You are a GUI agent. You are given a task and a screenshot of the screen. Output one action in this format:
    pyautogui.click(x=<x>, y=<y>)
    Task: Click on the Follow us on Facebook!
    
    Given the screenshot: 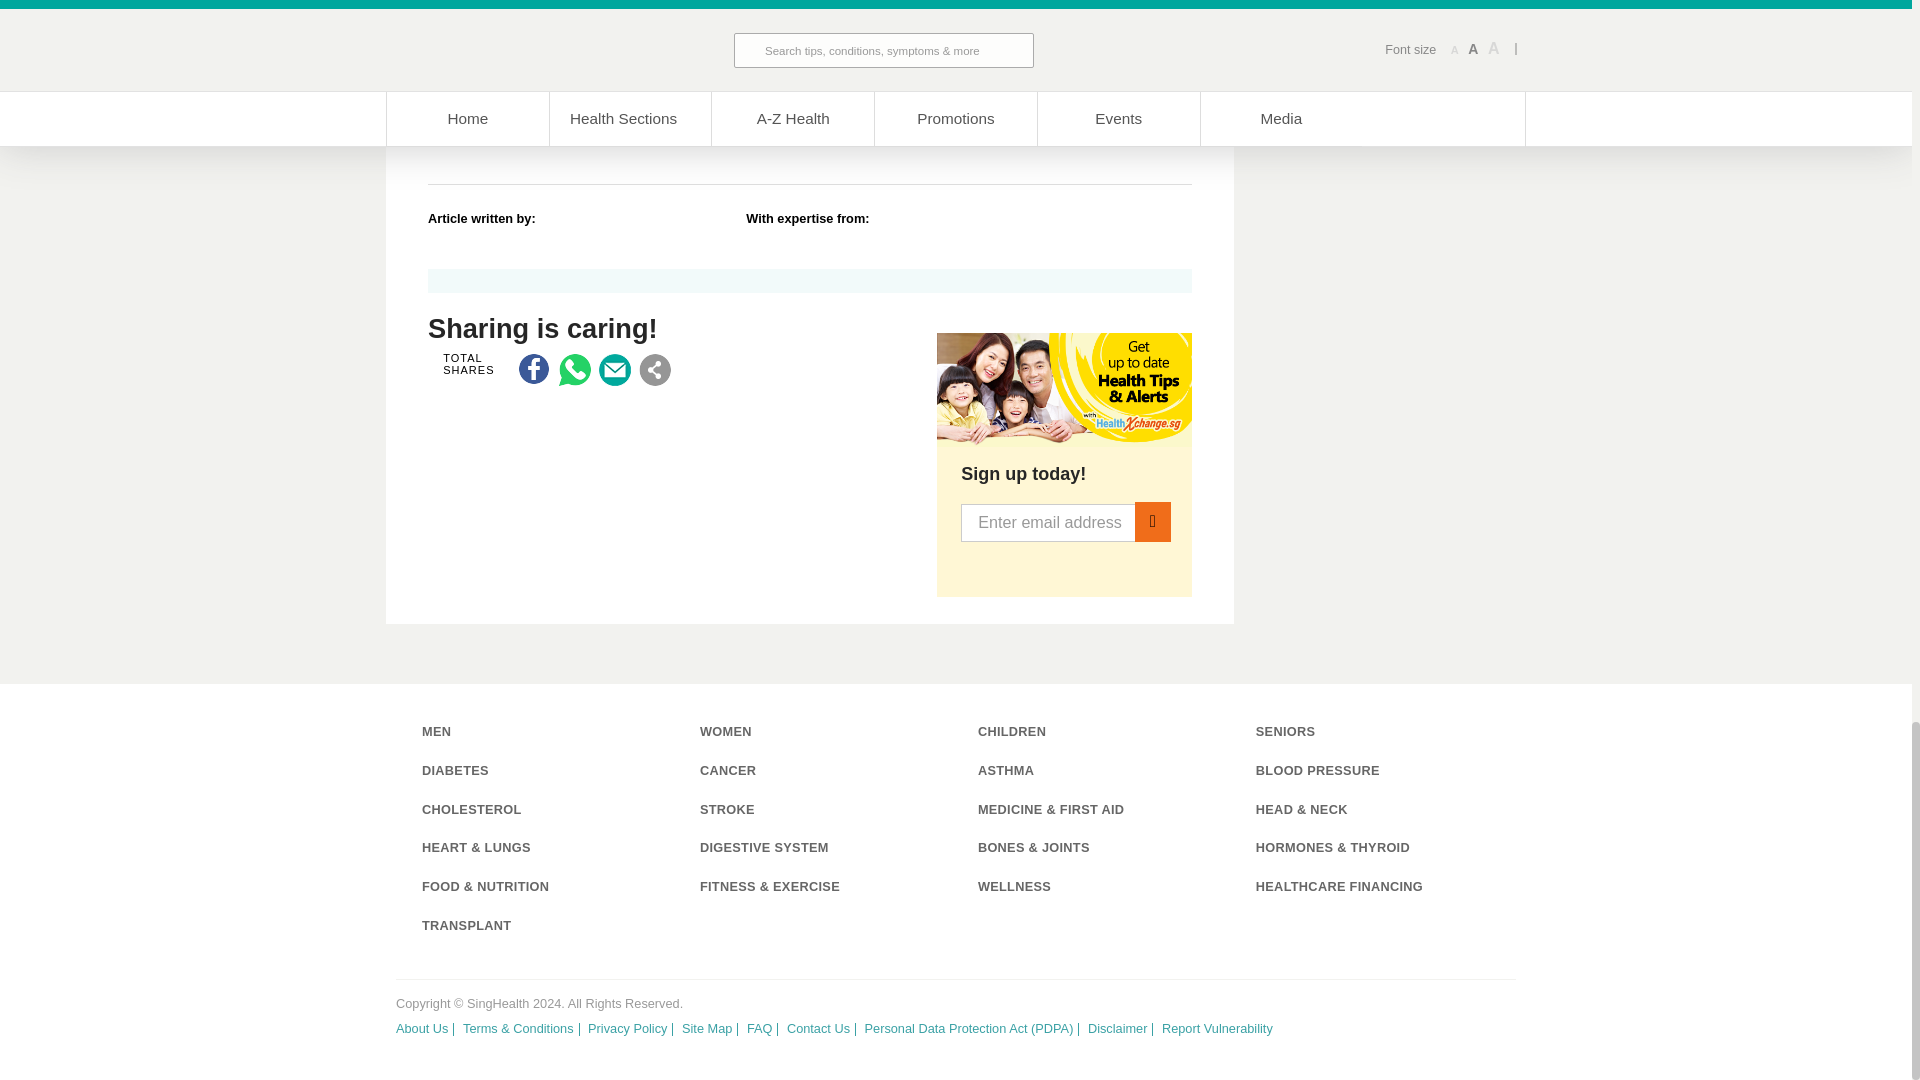 What is the action you would take?
    pyautogui.click(x=1434, y=1022)
    